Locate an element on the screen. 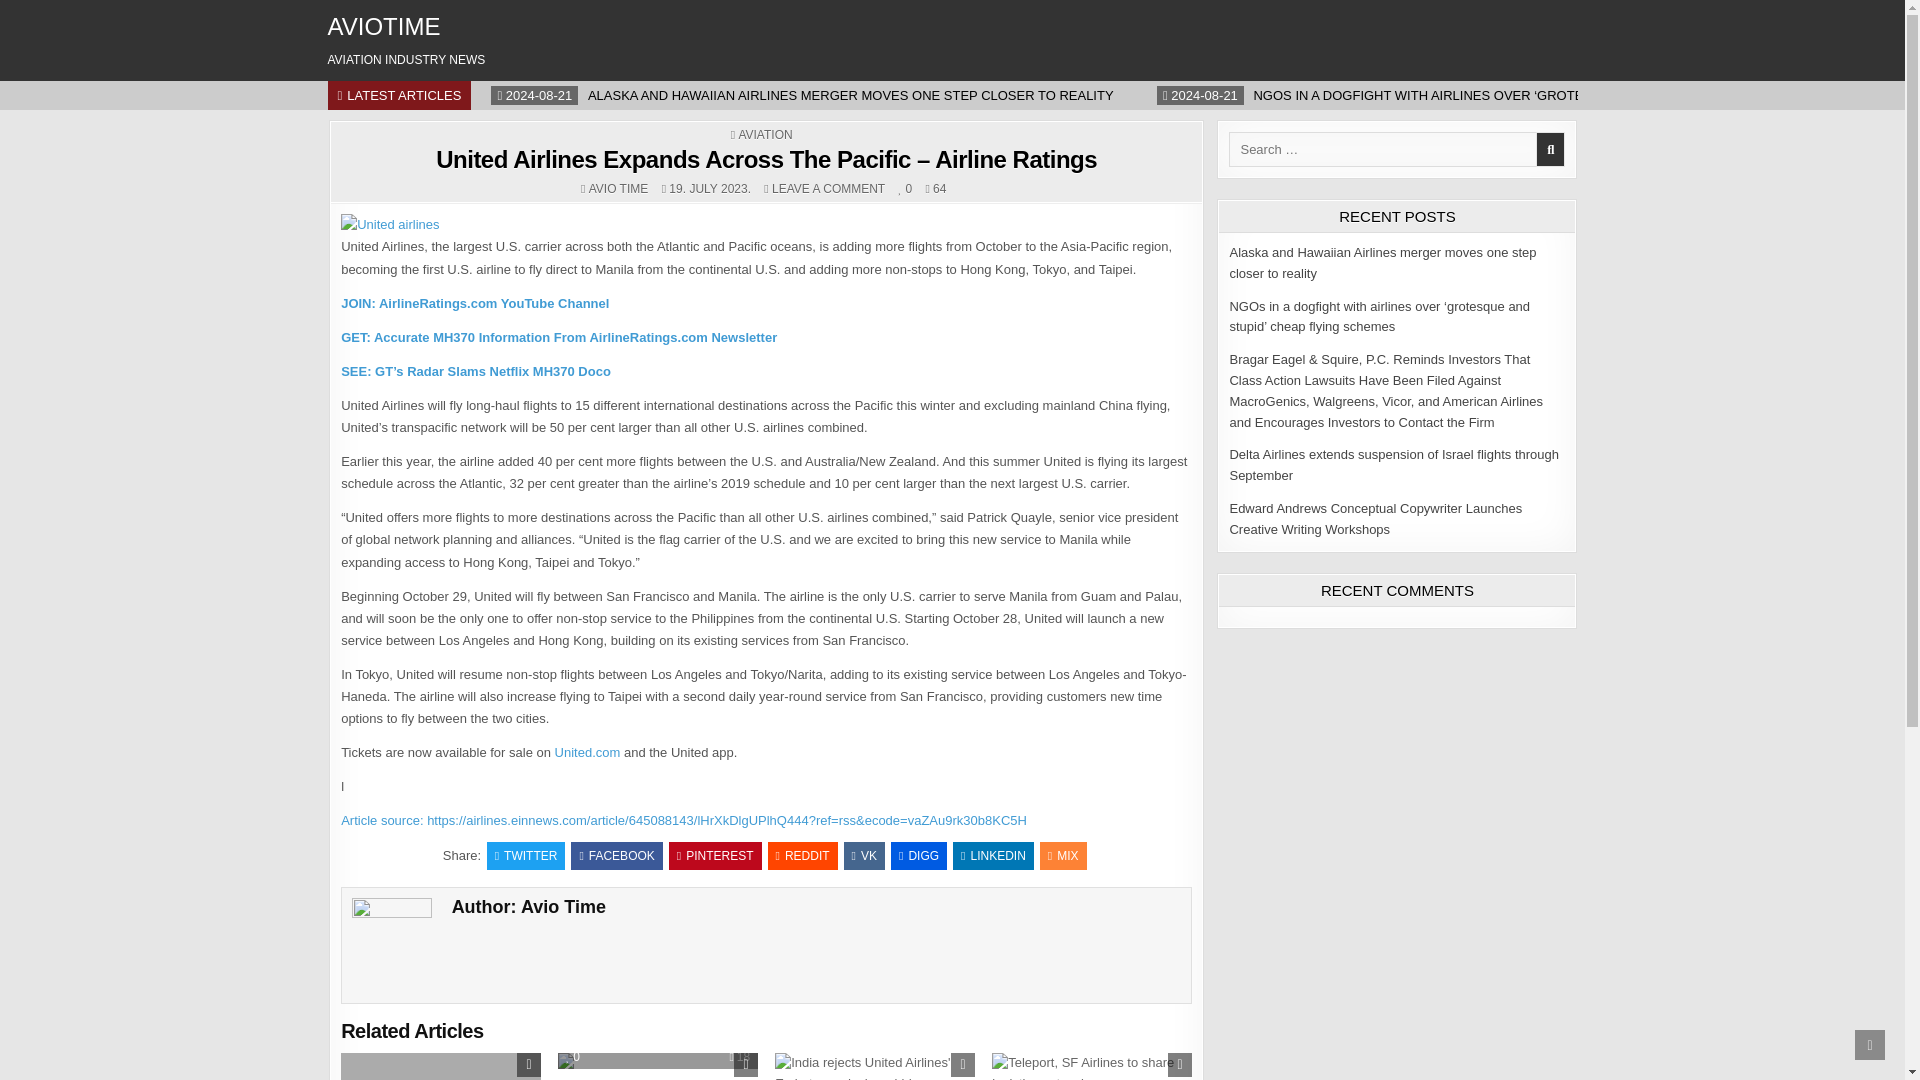 The image size is (1920, 1080). AVIOTIME is located at coordinates (384, 26).